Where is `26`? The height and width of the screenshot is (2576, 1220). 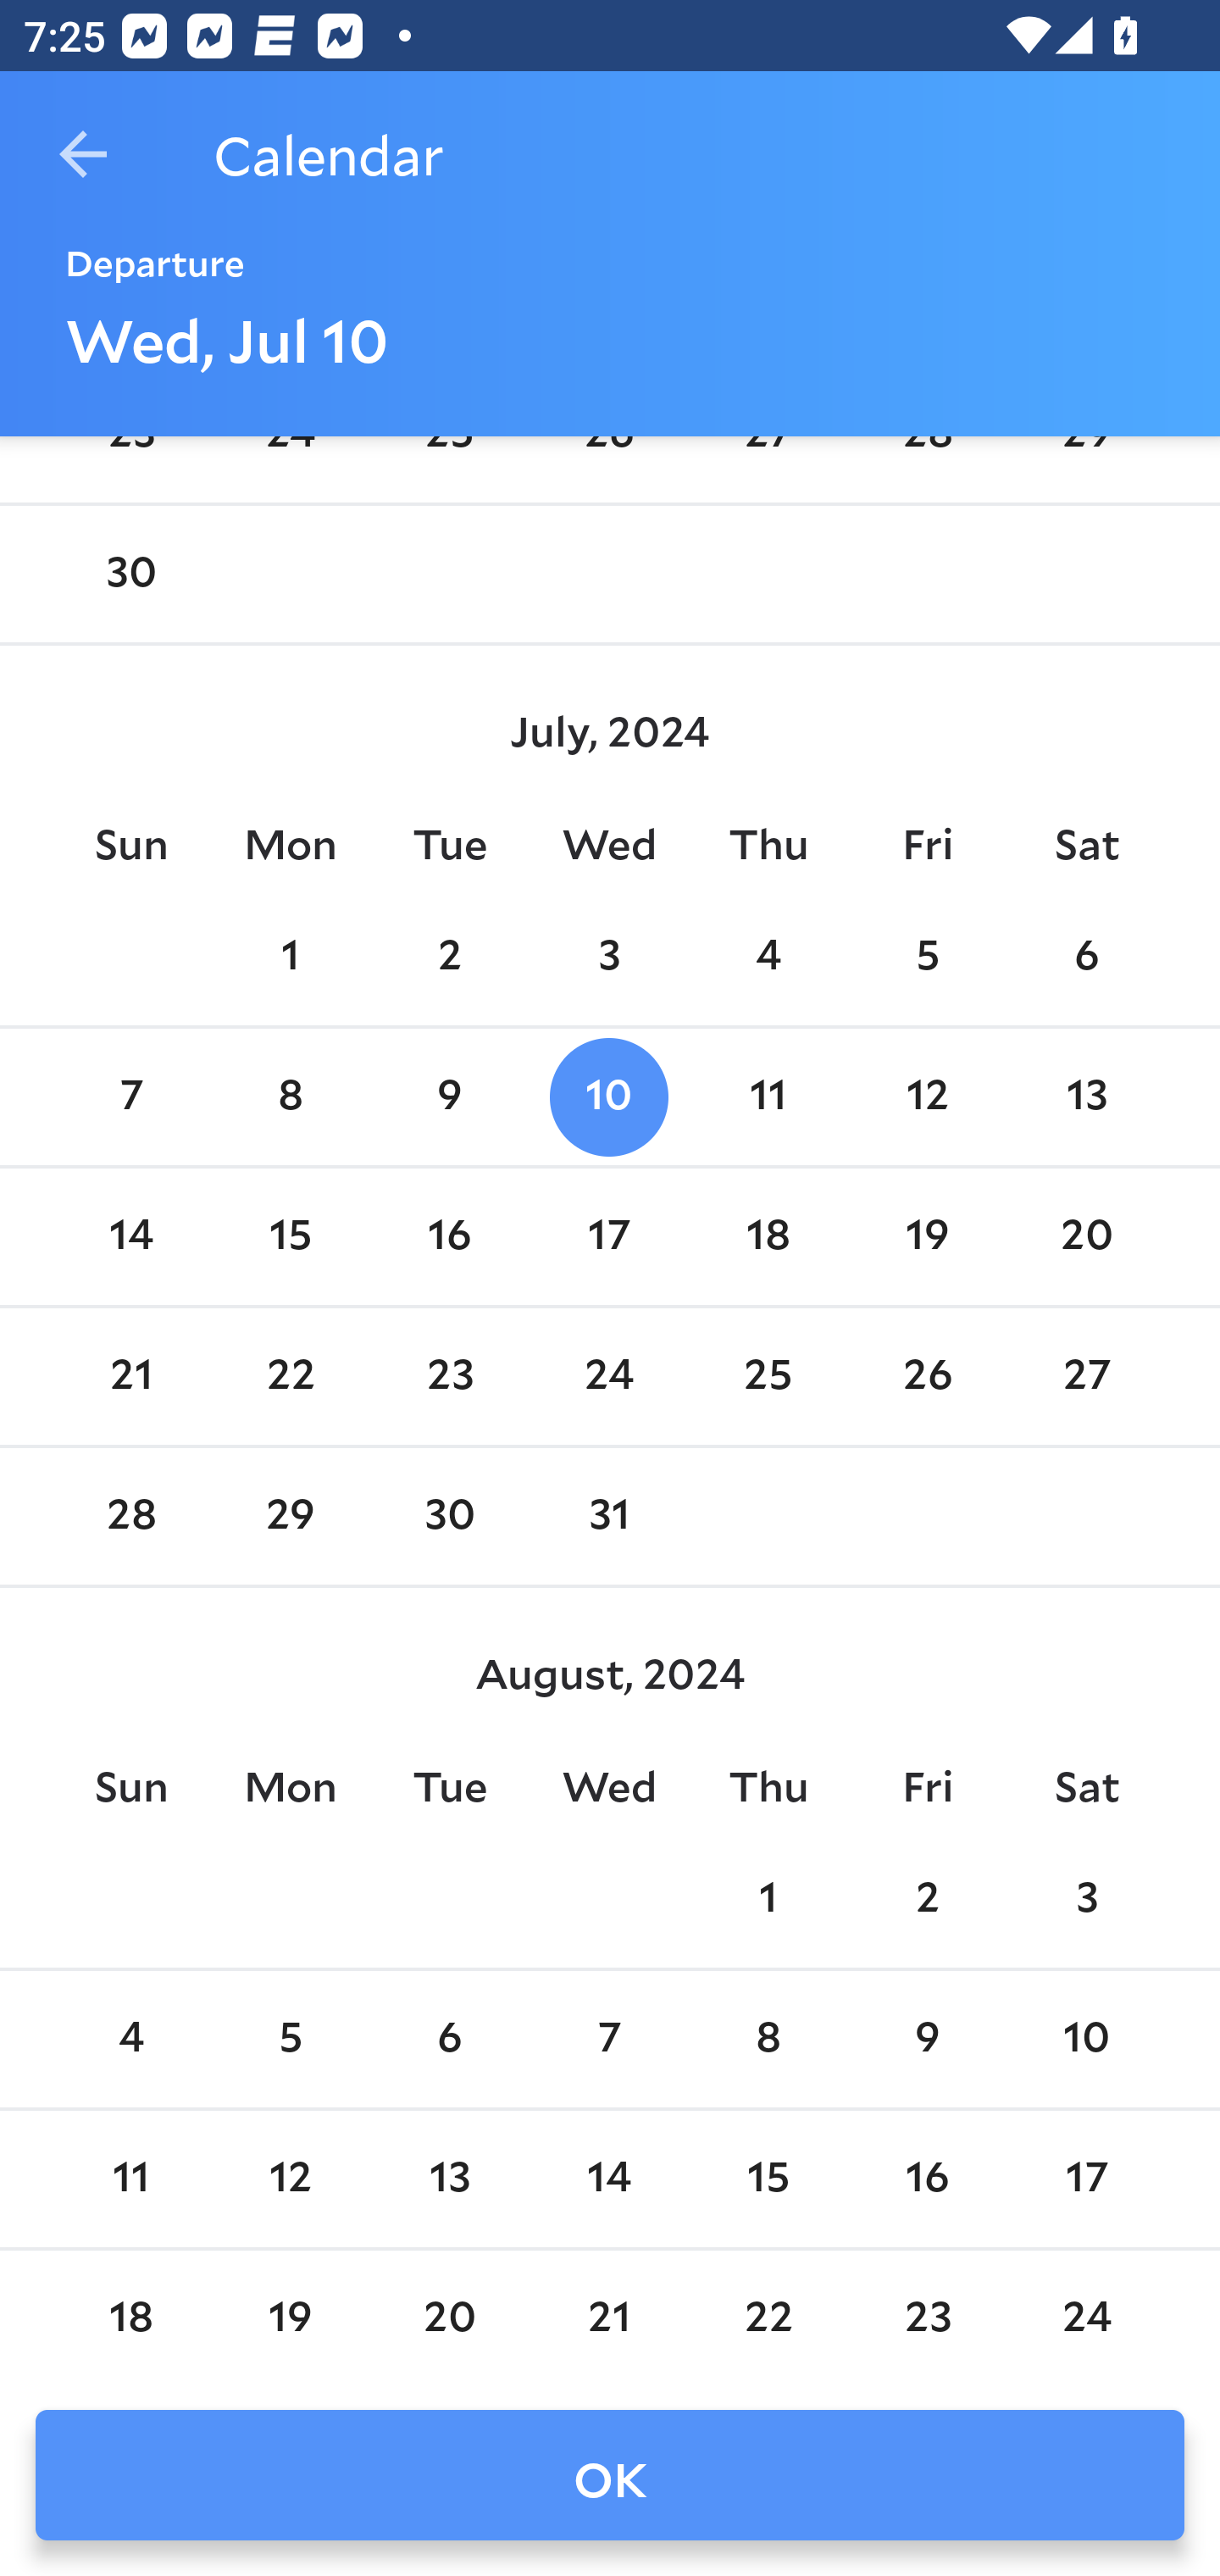 26 is located at coordinates (927, 1378).